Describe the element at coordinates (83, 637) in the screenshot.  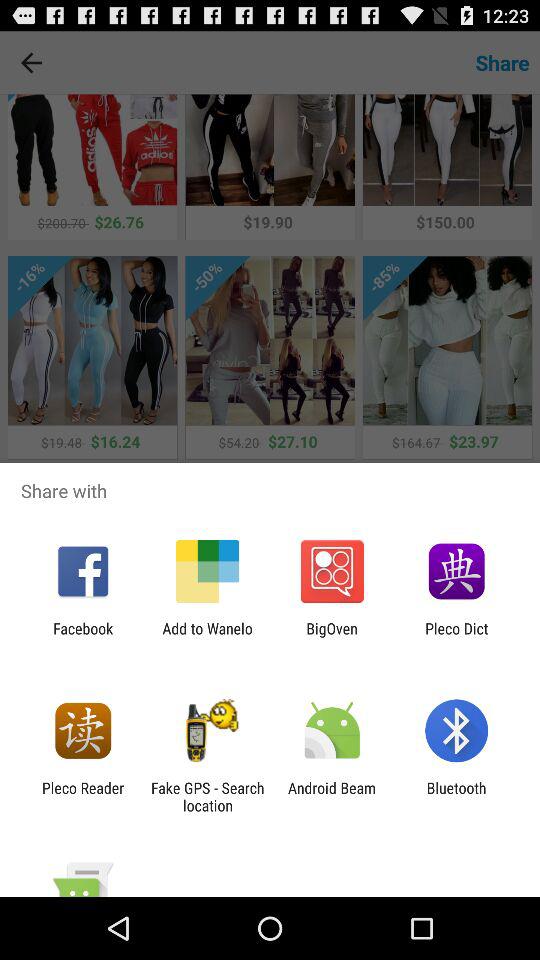
I see `select the app to the left of the add to wanelo item` at that location.